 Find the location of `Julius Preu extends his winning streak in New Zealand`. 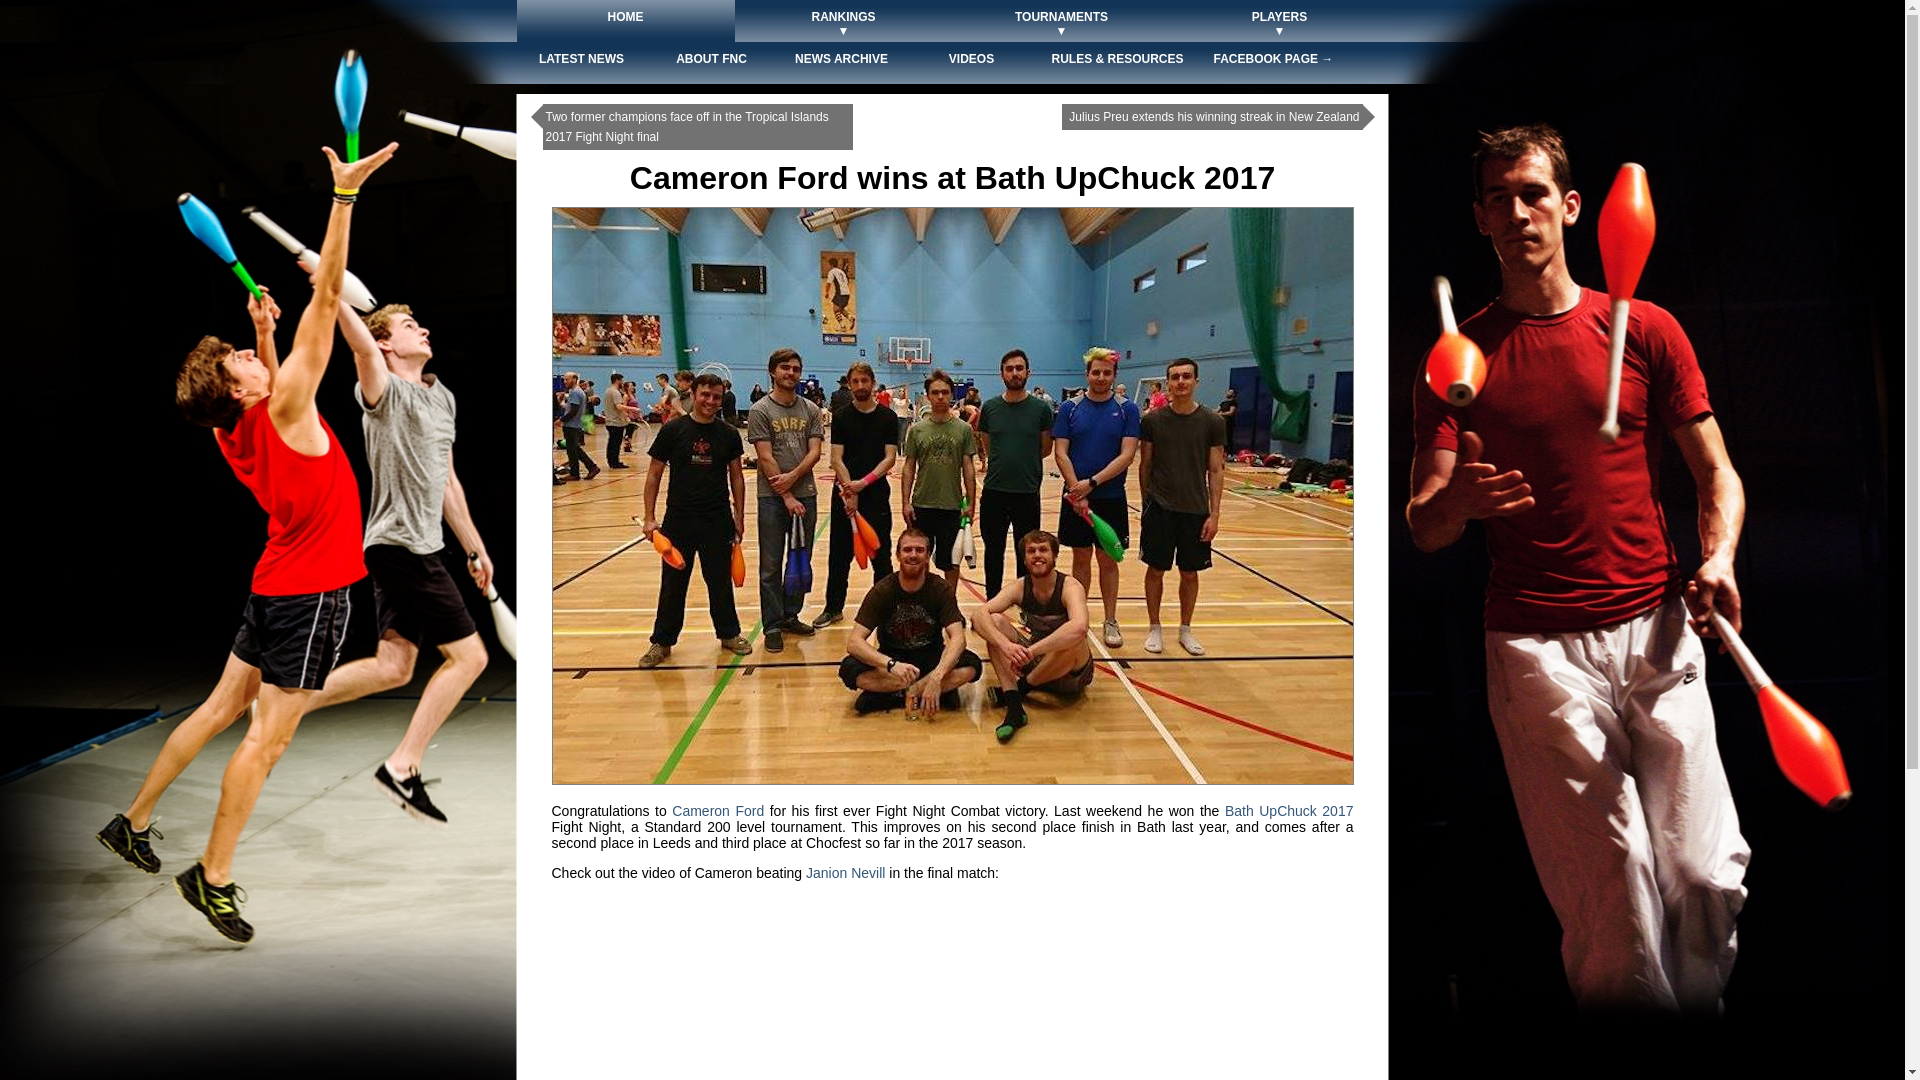

Julius Preu extends his winning streak in New Zealand is located at coordinates (1214, 117).